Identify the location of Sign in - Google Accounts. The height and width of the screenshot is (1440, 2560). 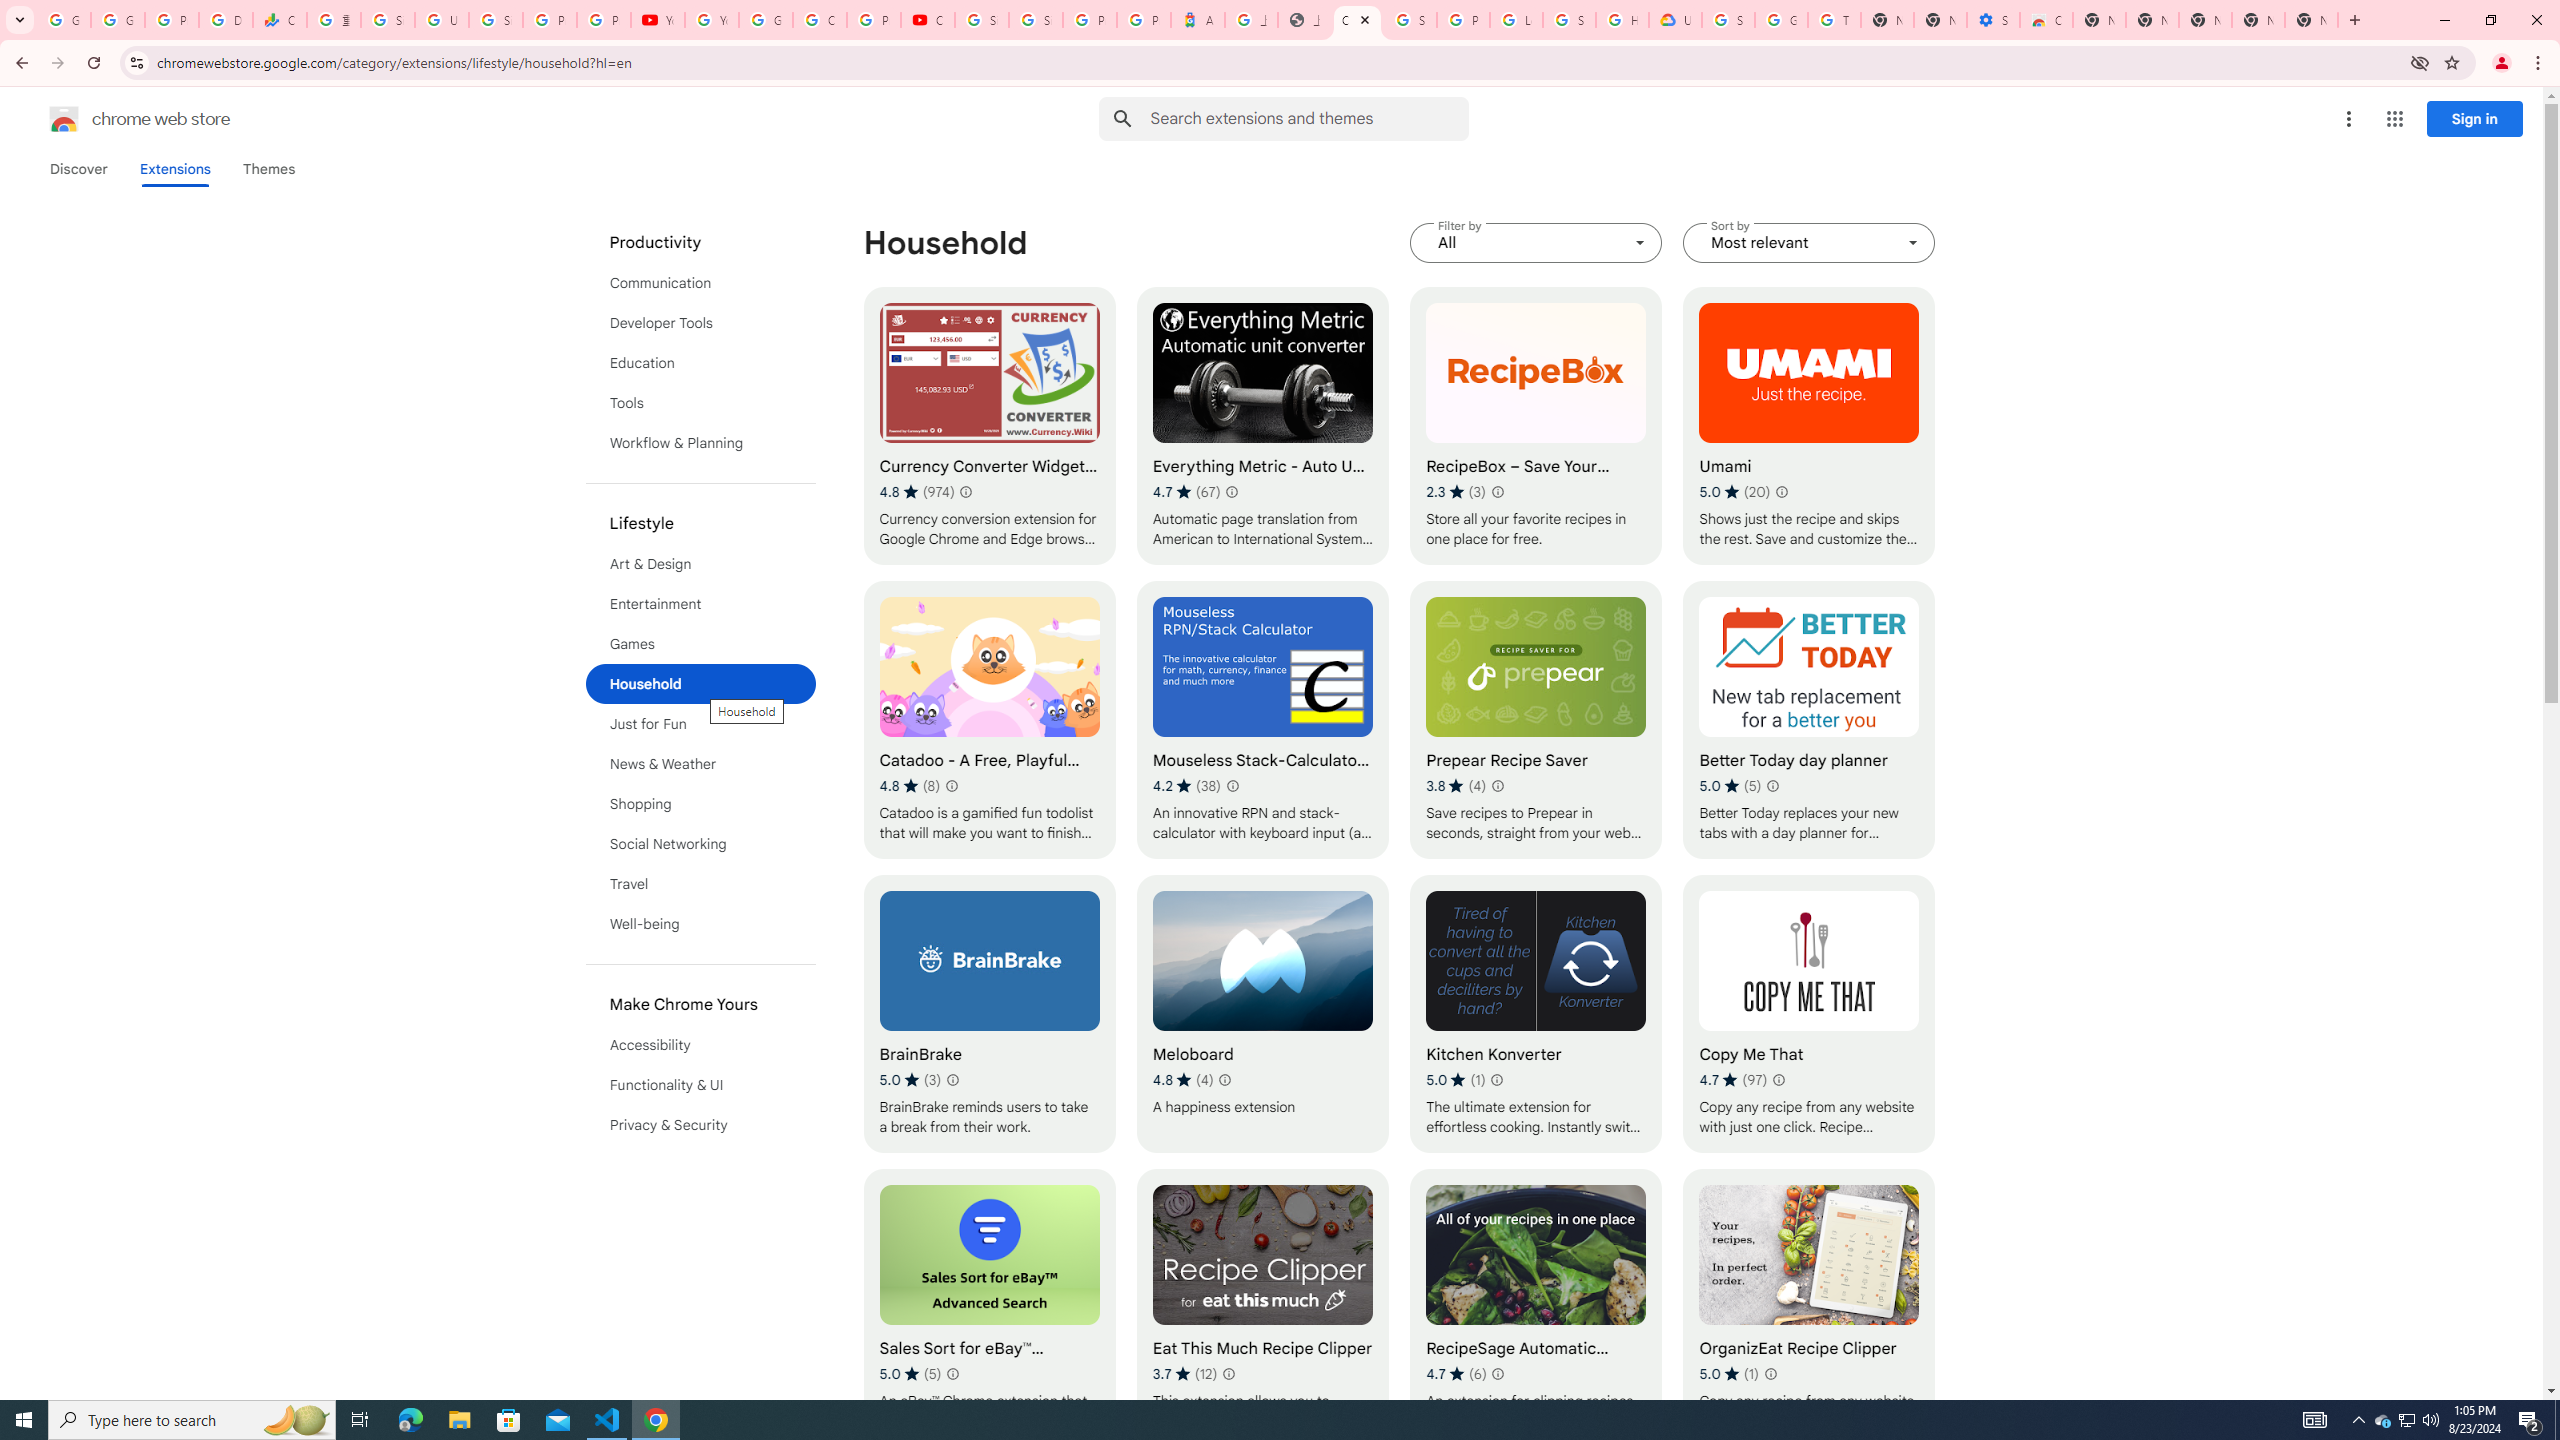
(1569, 20).